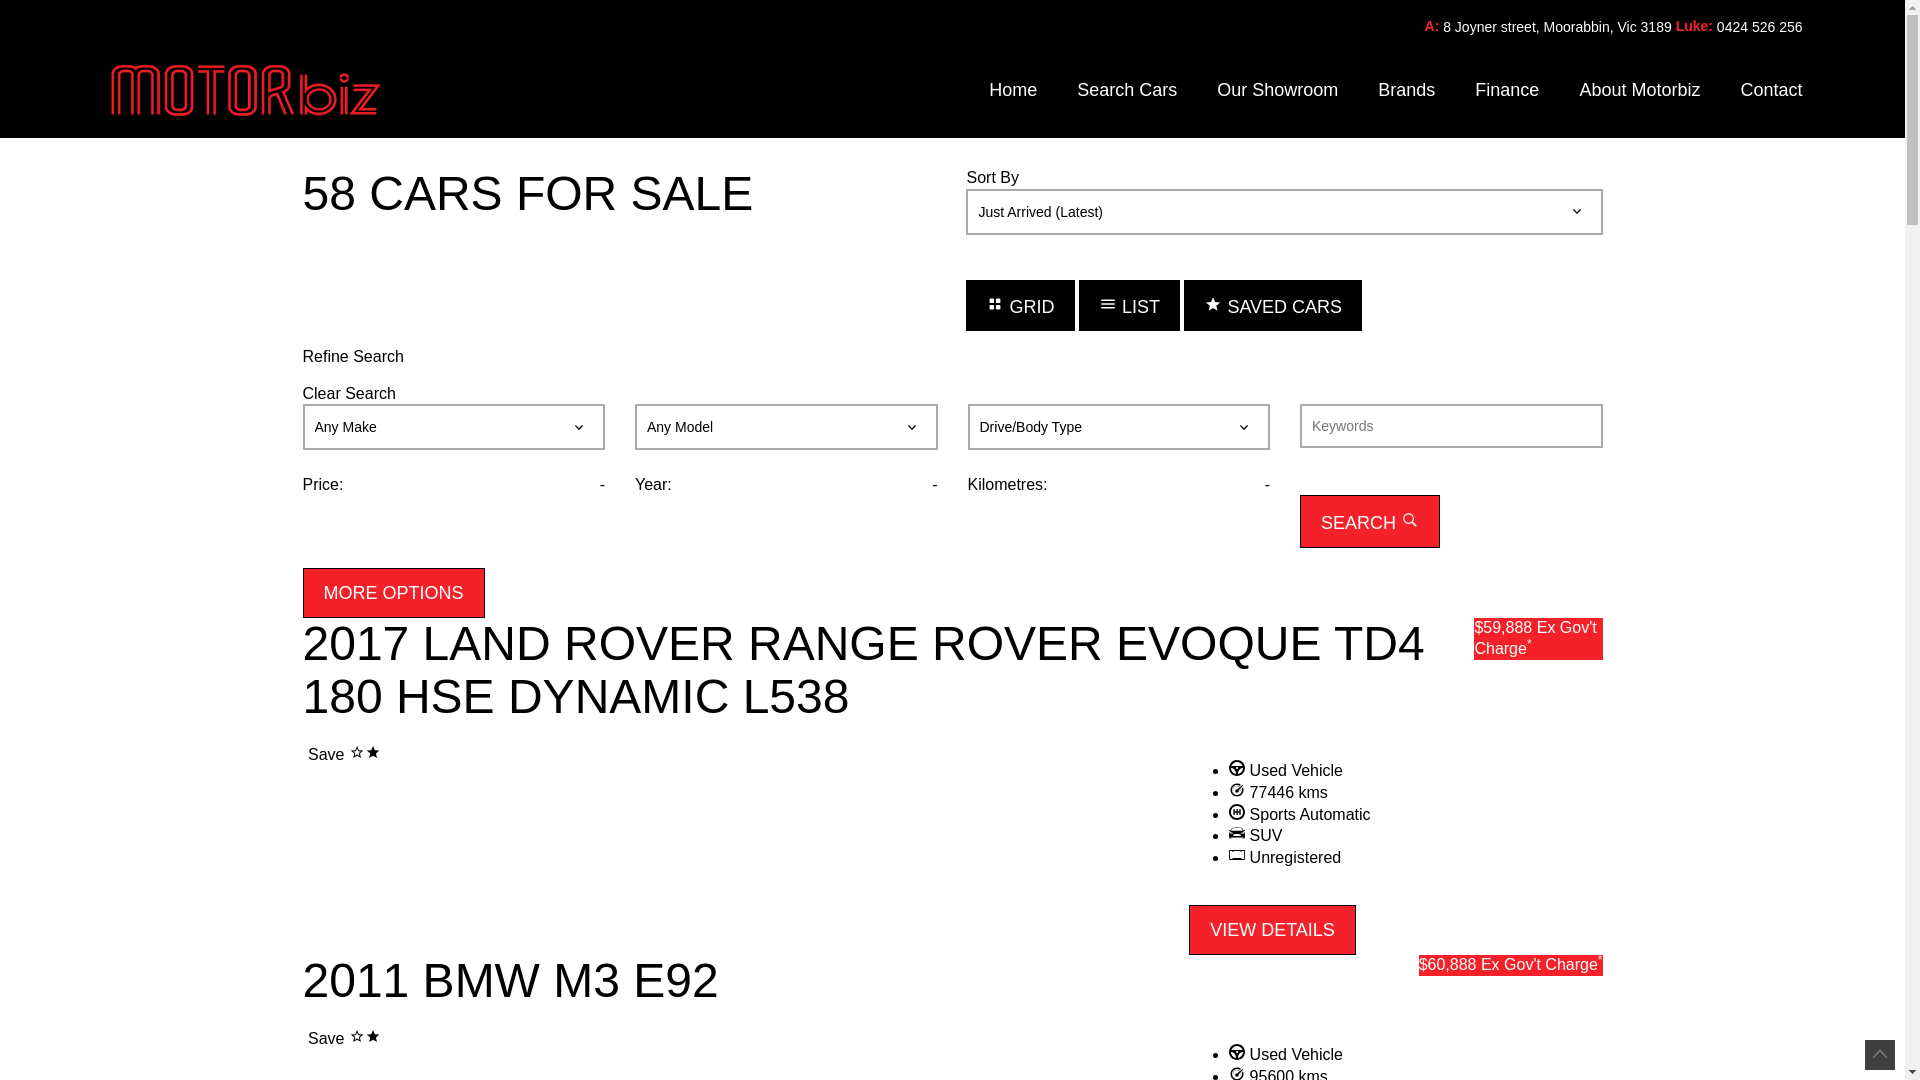 The image size is (1920, 1080). I want to click on 2017 Land Rover Range Rover Evoque TD4 180 HSE Dynamic L538, so click(752, 758).